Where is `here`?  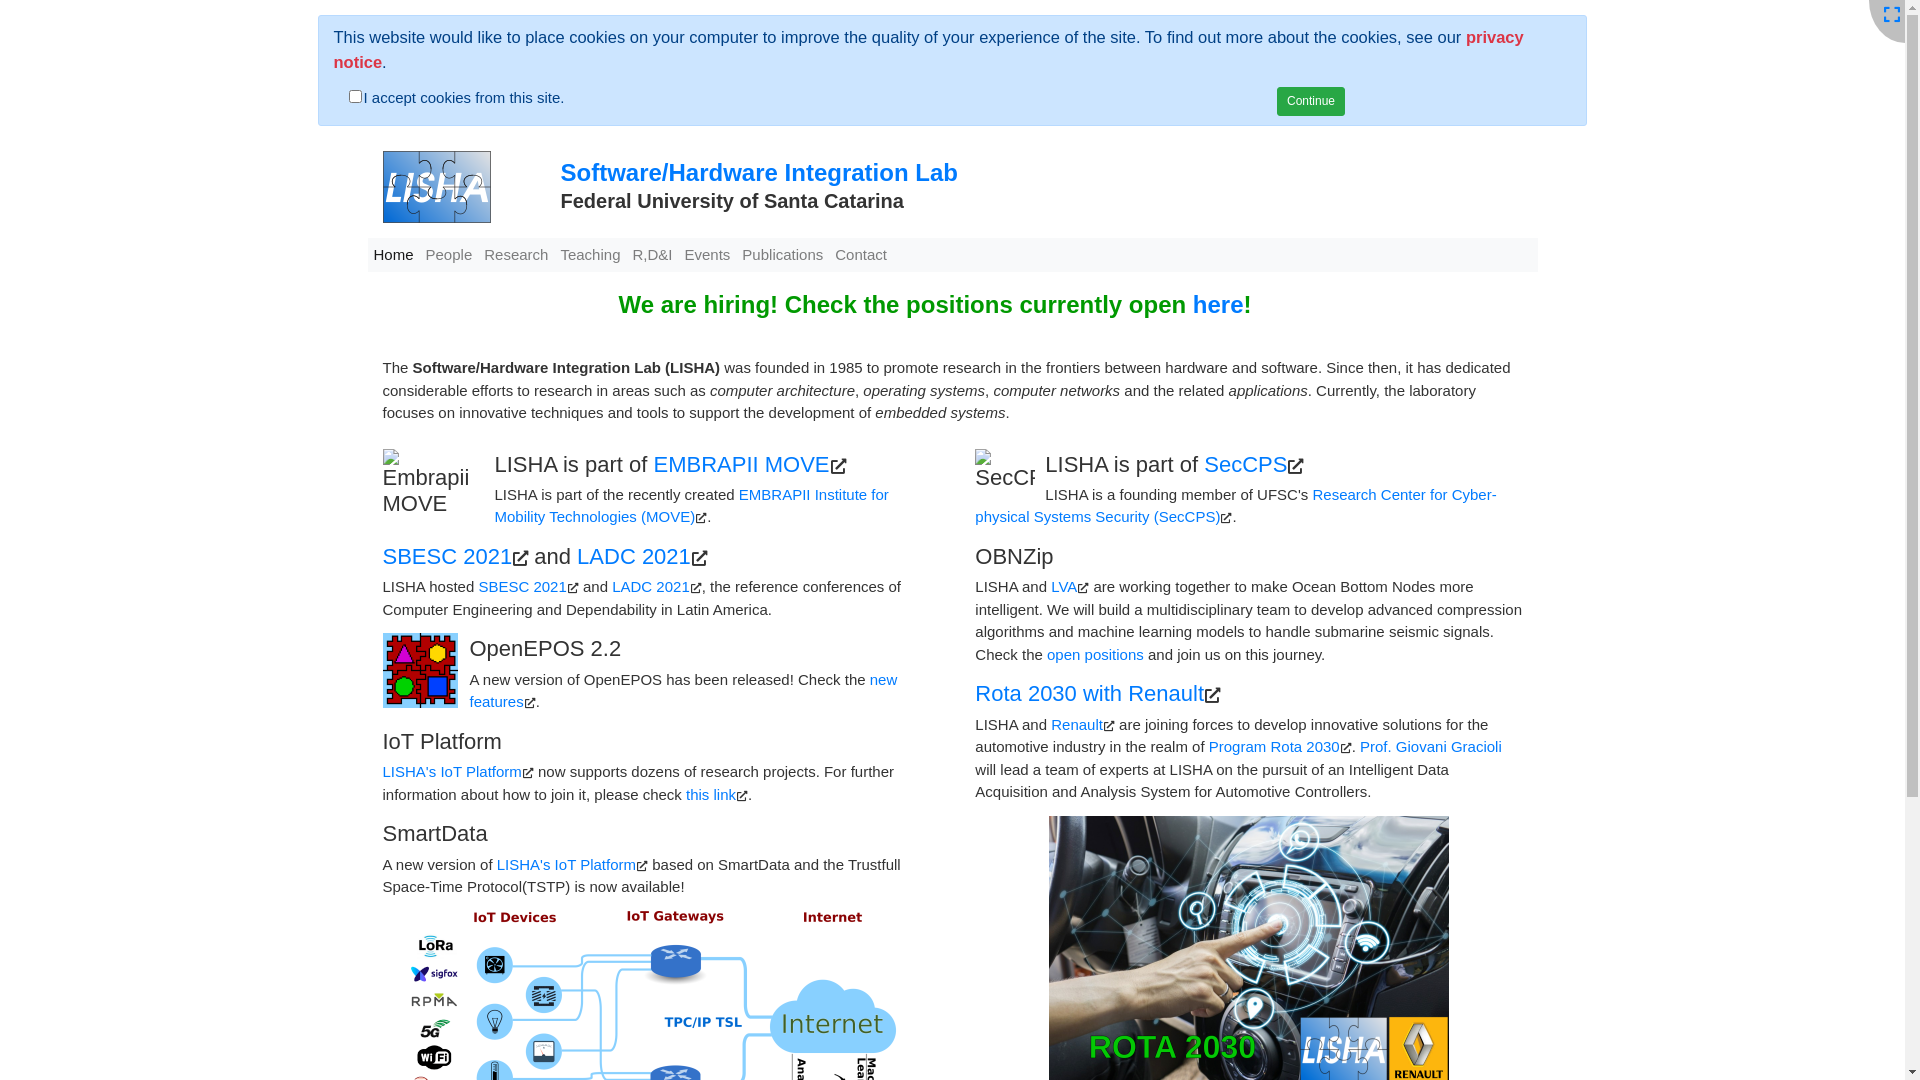
here is located at coordinates (1218, 304).